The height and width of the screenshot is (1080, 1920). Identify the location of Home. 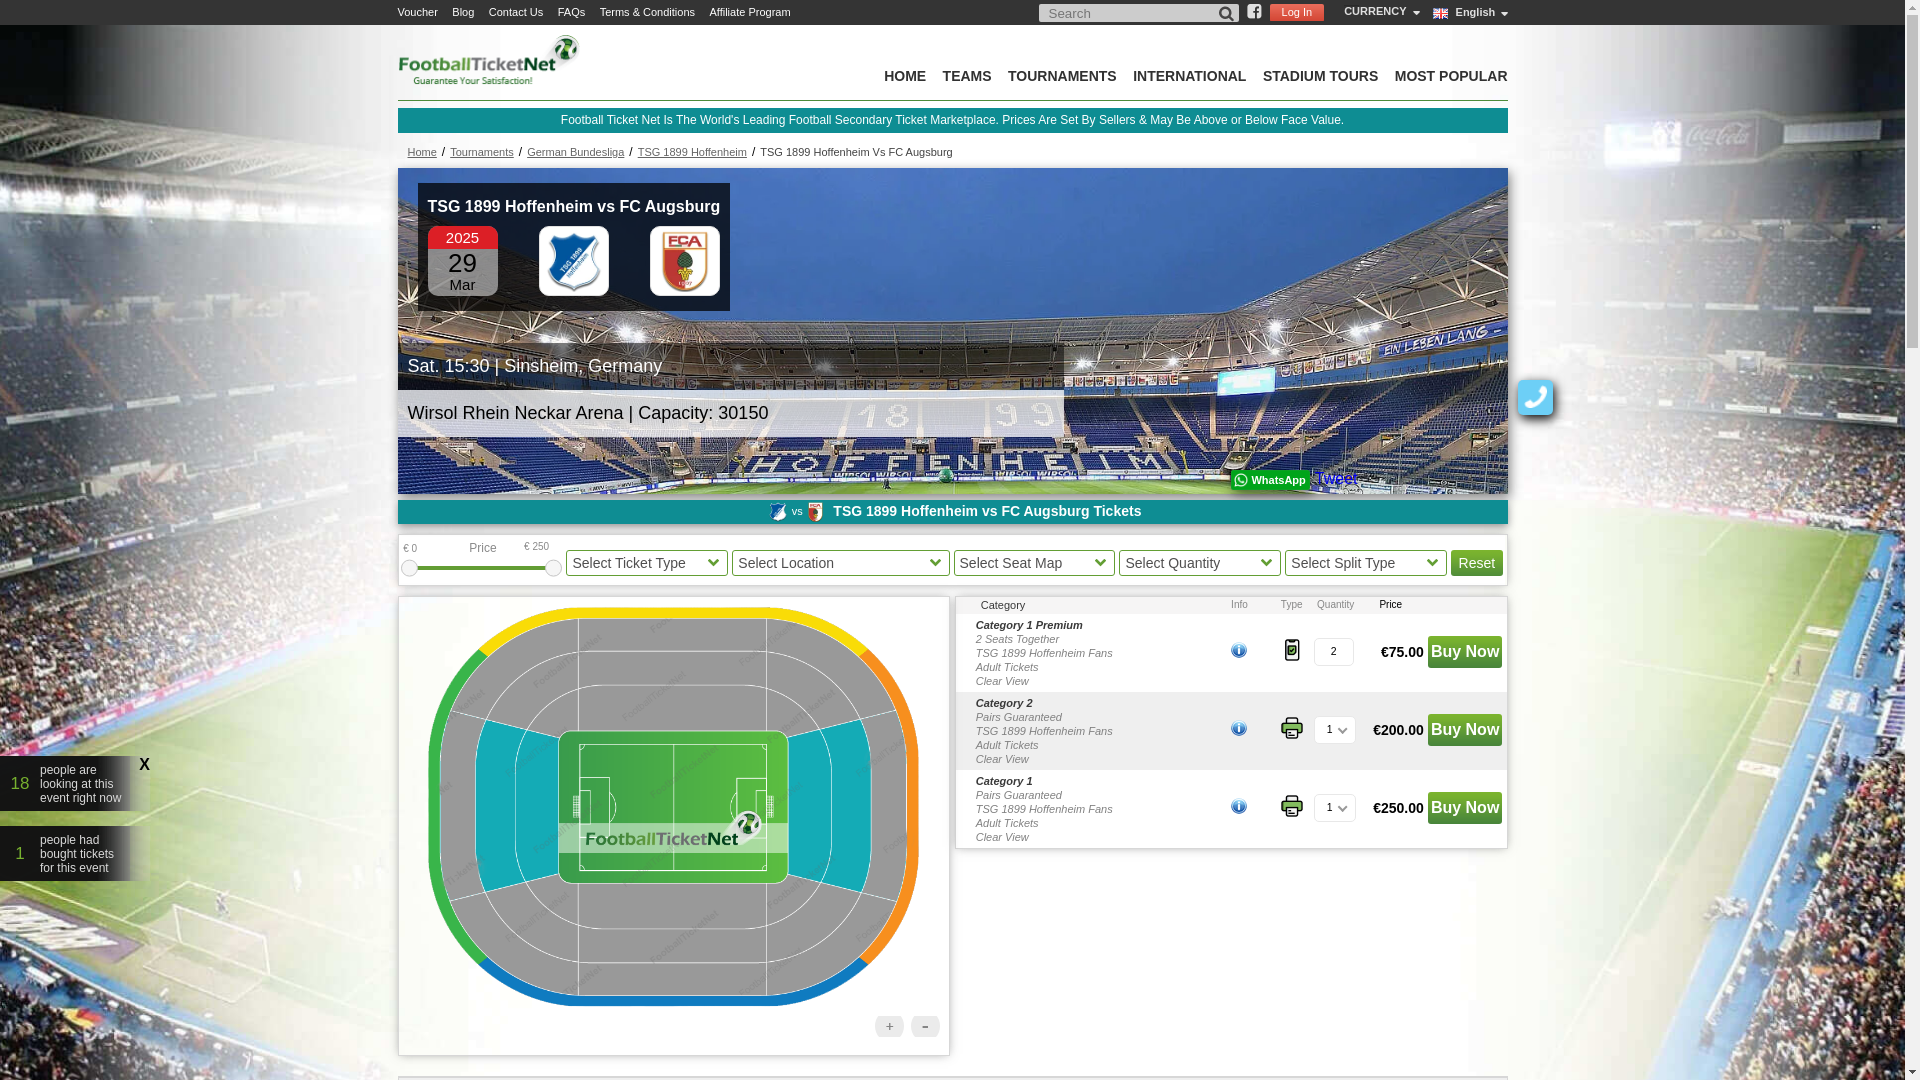
(904, 76).